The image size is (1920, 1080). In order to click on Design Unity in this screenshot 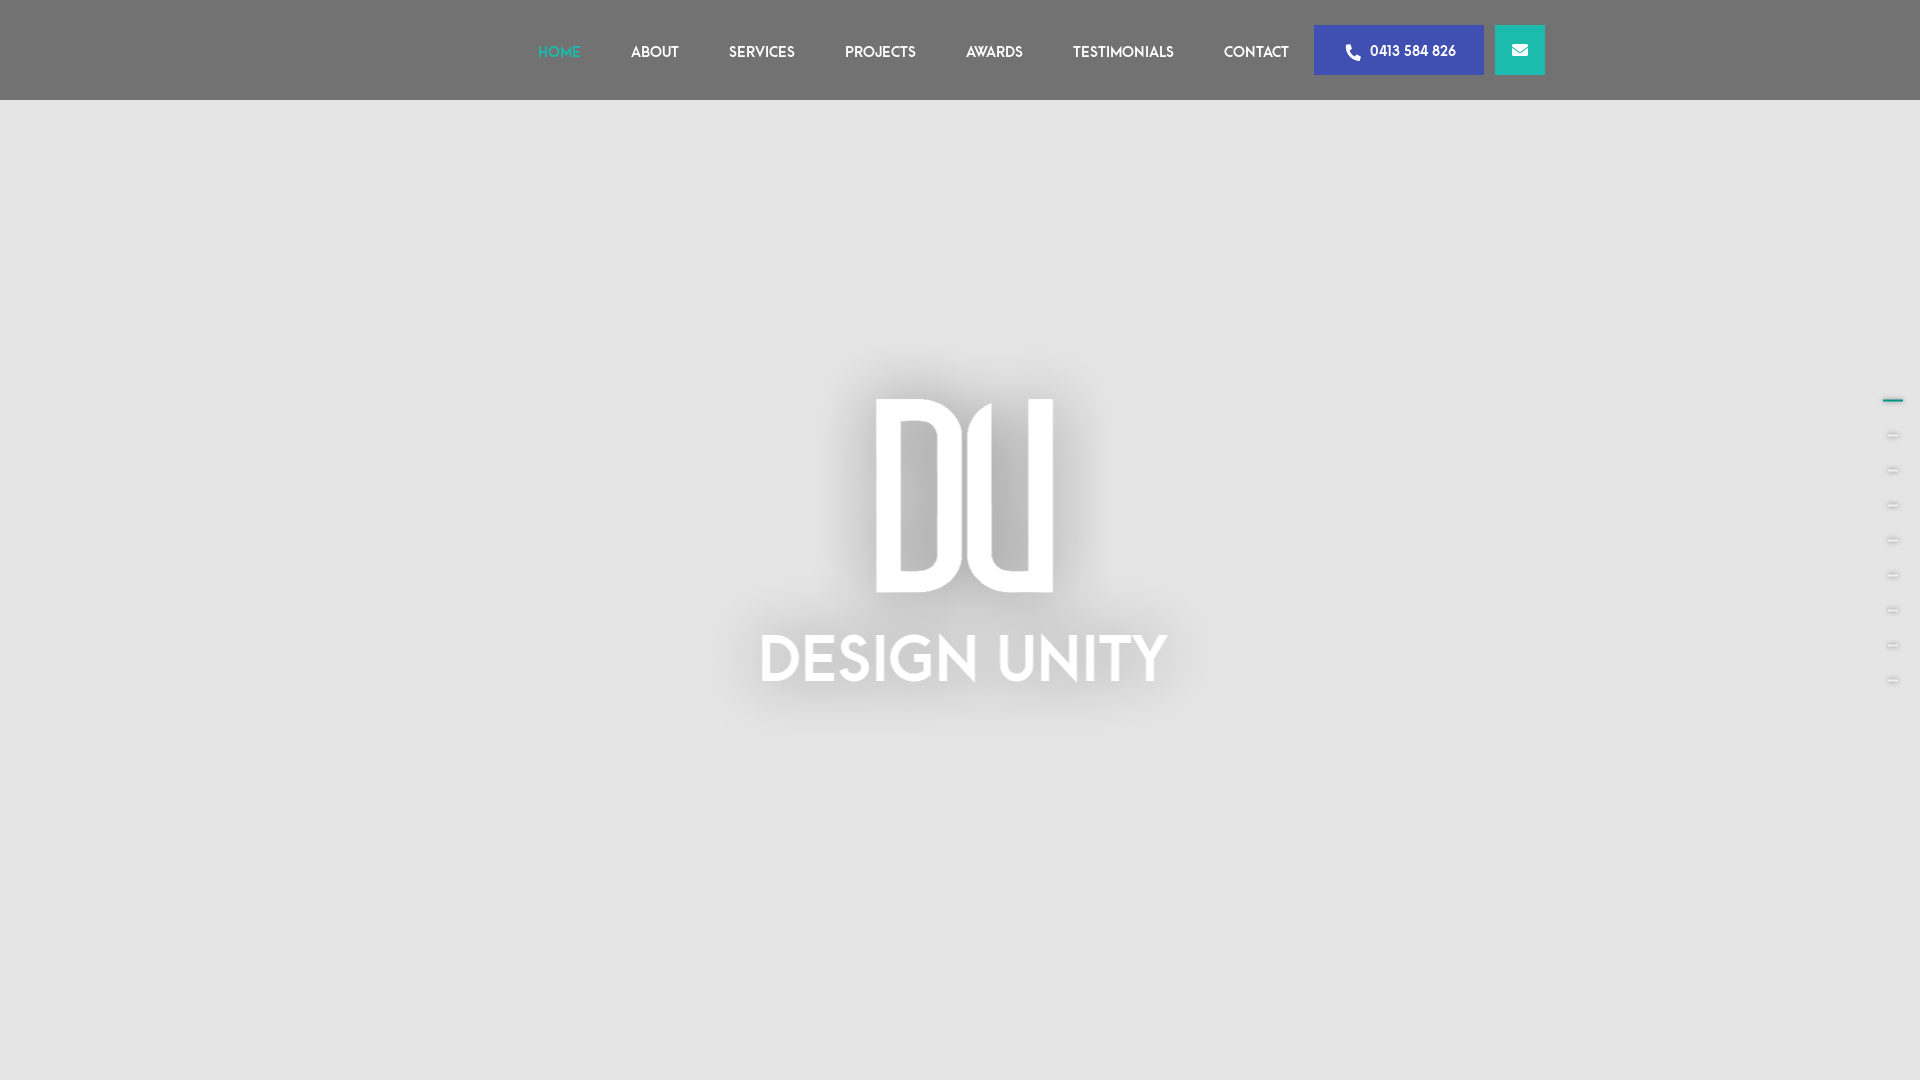, I will do `click(960, 538)`.